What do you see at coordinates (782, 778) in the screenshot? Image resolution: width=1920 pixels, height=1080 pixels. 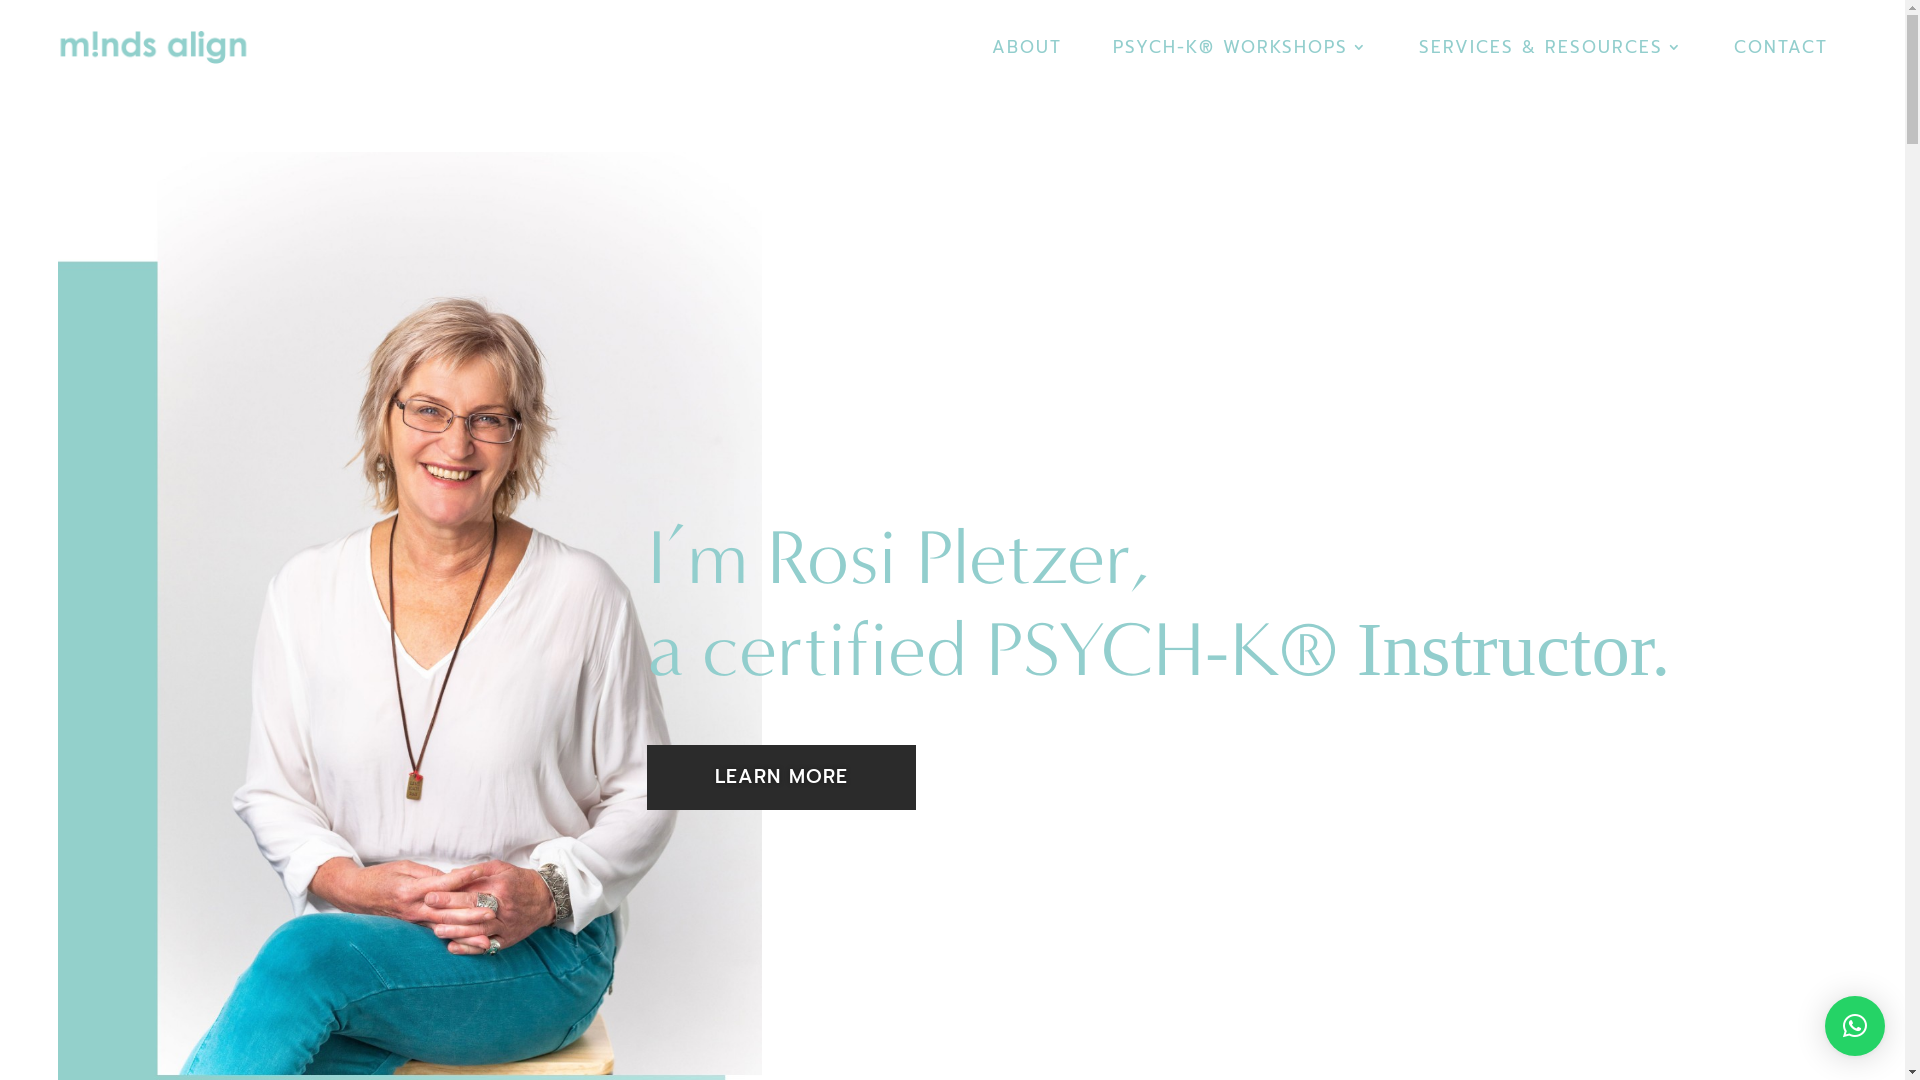 I see `LEARN MORE` at bounding box center [782, 778].